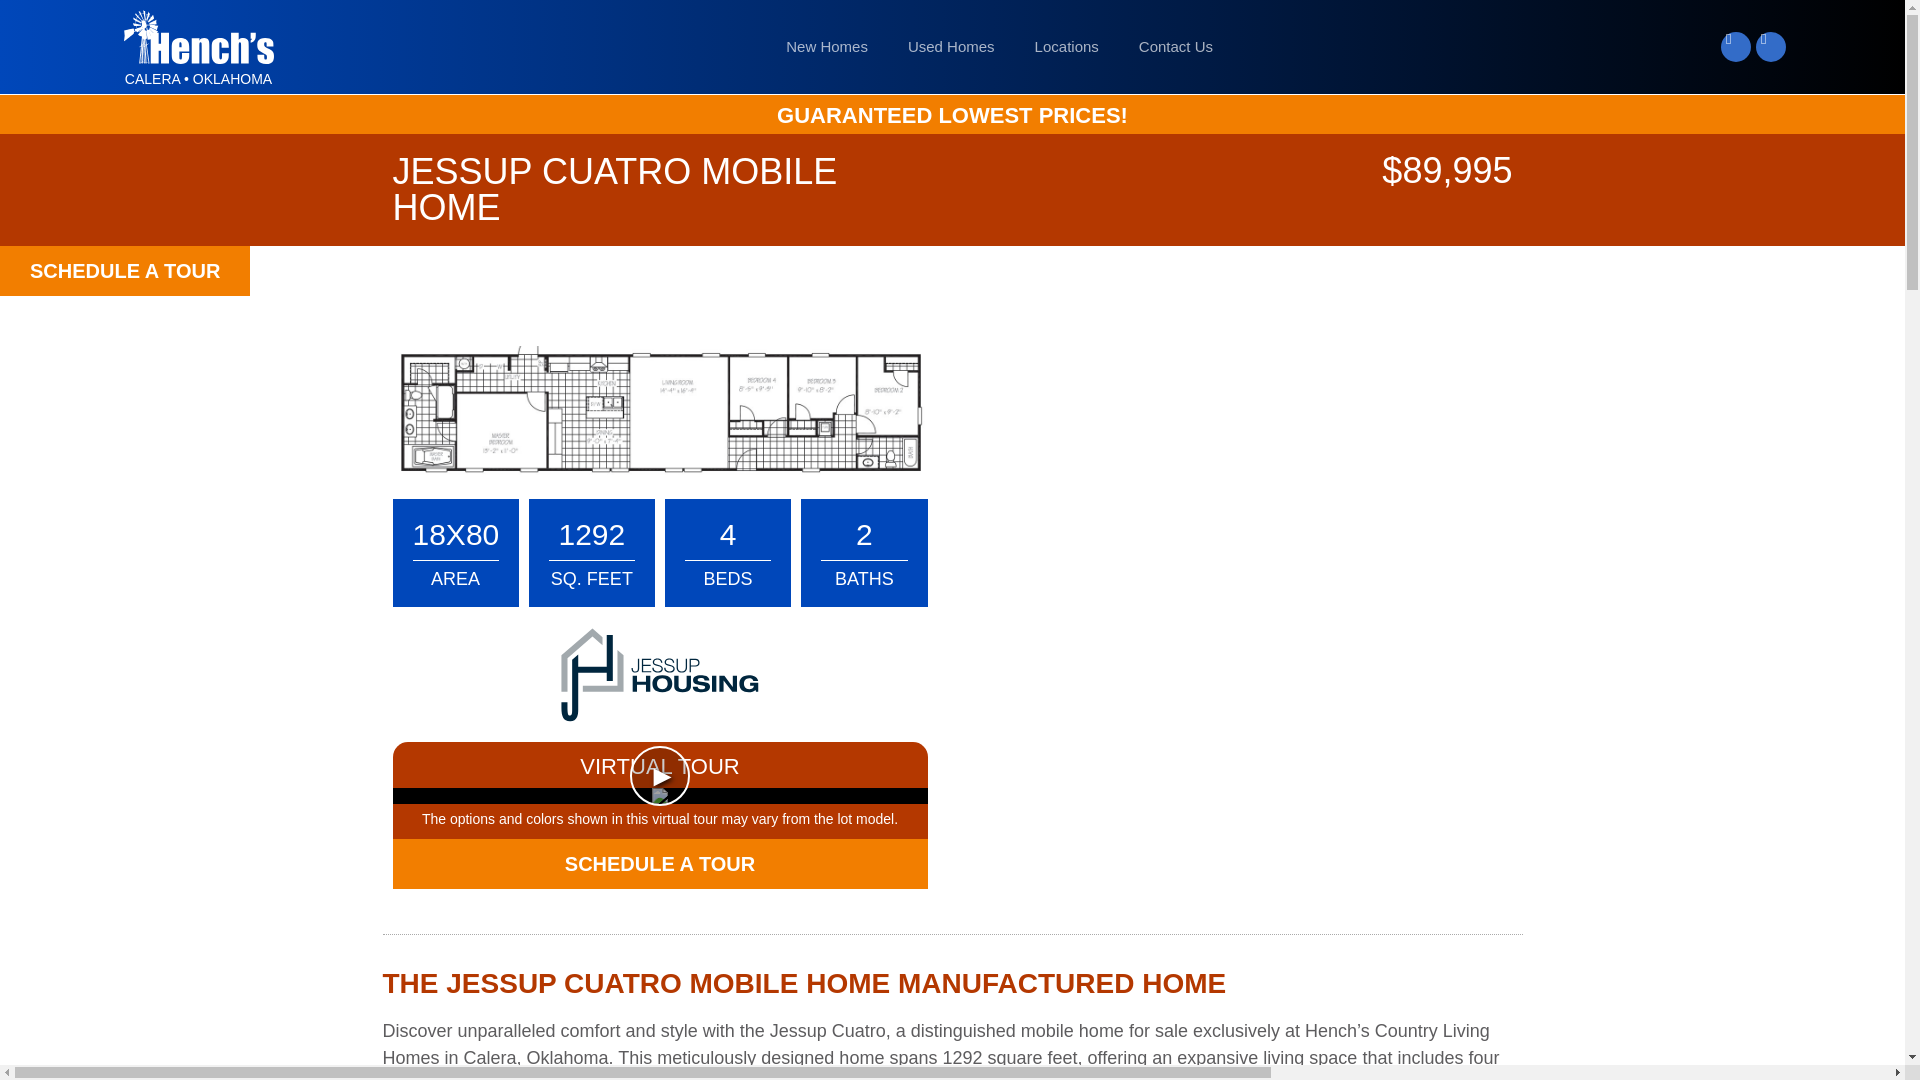 This screenshot has width=1920, height=1080. What do you see at coordinates (1067, 46) in the screenshot?
I see `Locations` at bounding box center [1067, 46].